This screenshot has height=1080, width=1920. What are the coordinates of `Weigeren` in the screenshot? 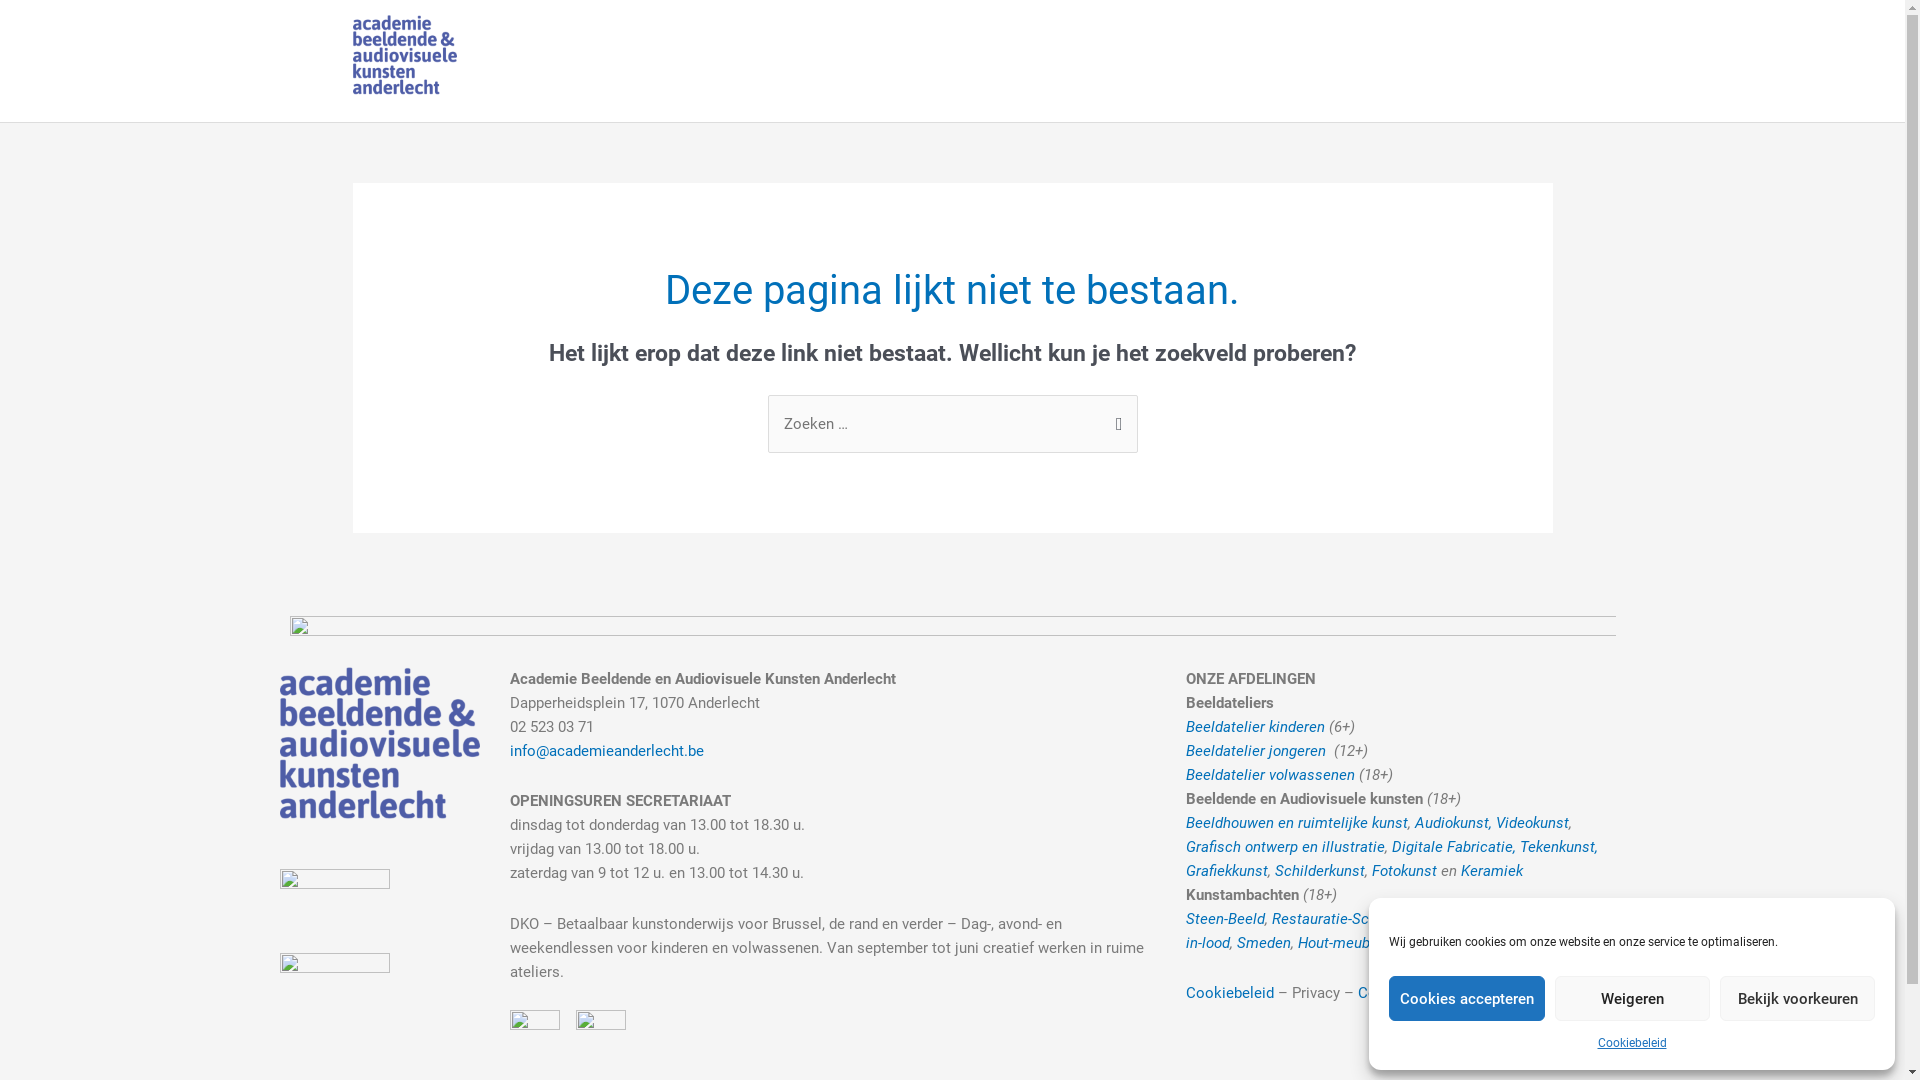 It's located at (1632, 998).